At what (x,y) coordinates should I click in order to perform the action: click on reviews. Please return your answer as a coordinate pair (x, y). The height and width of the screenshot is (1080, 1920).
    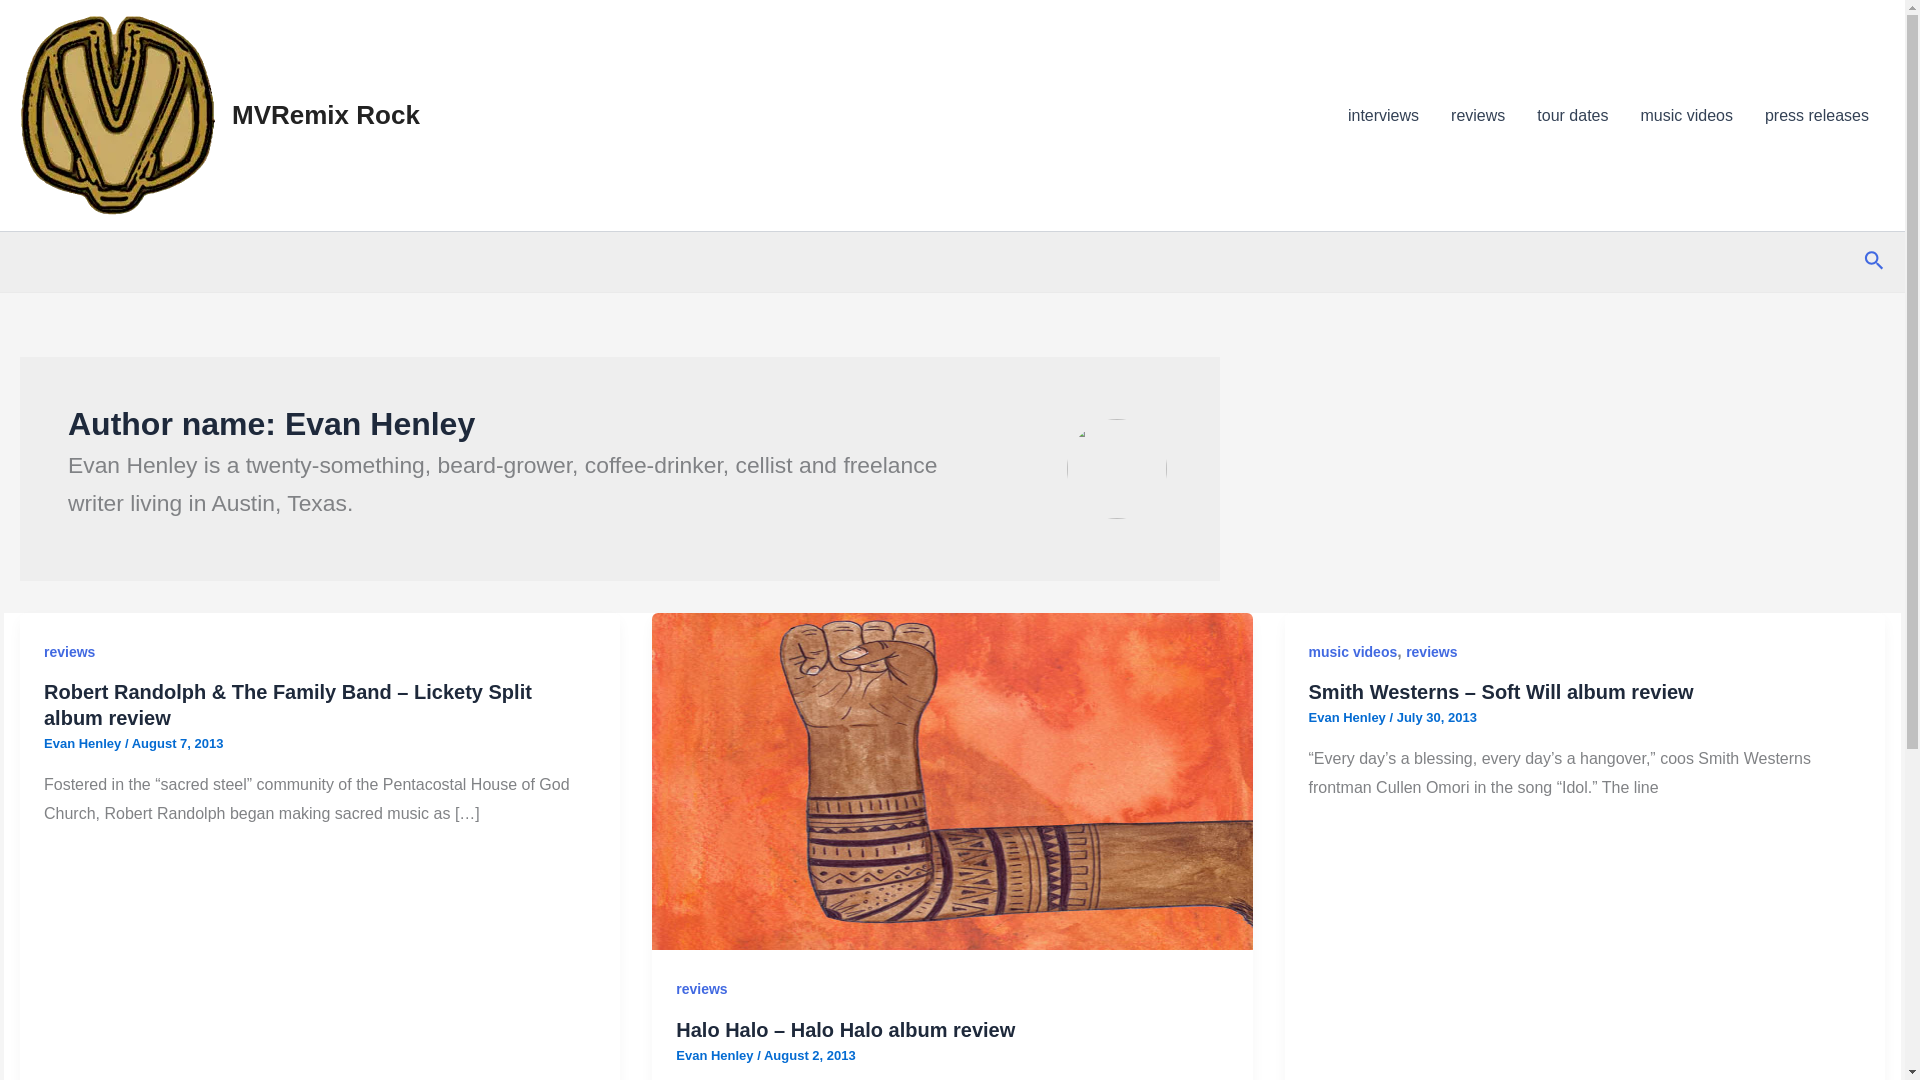
    Looking at the image, I should click on (1431, 651).